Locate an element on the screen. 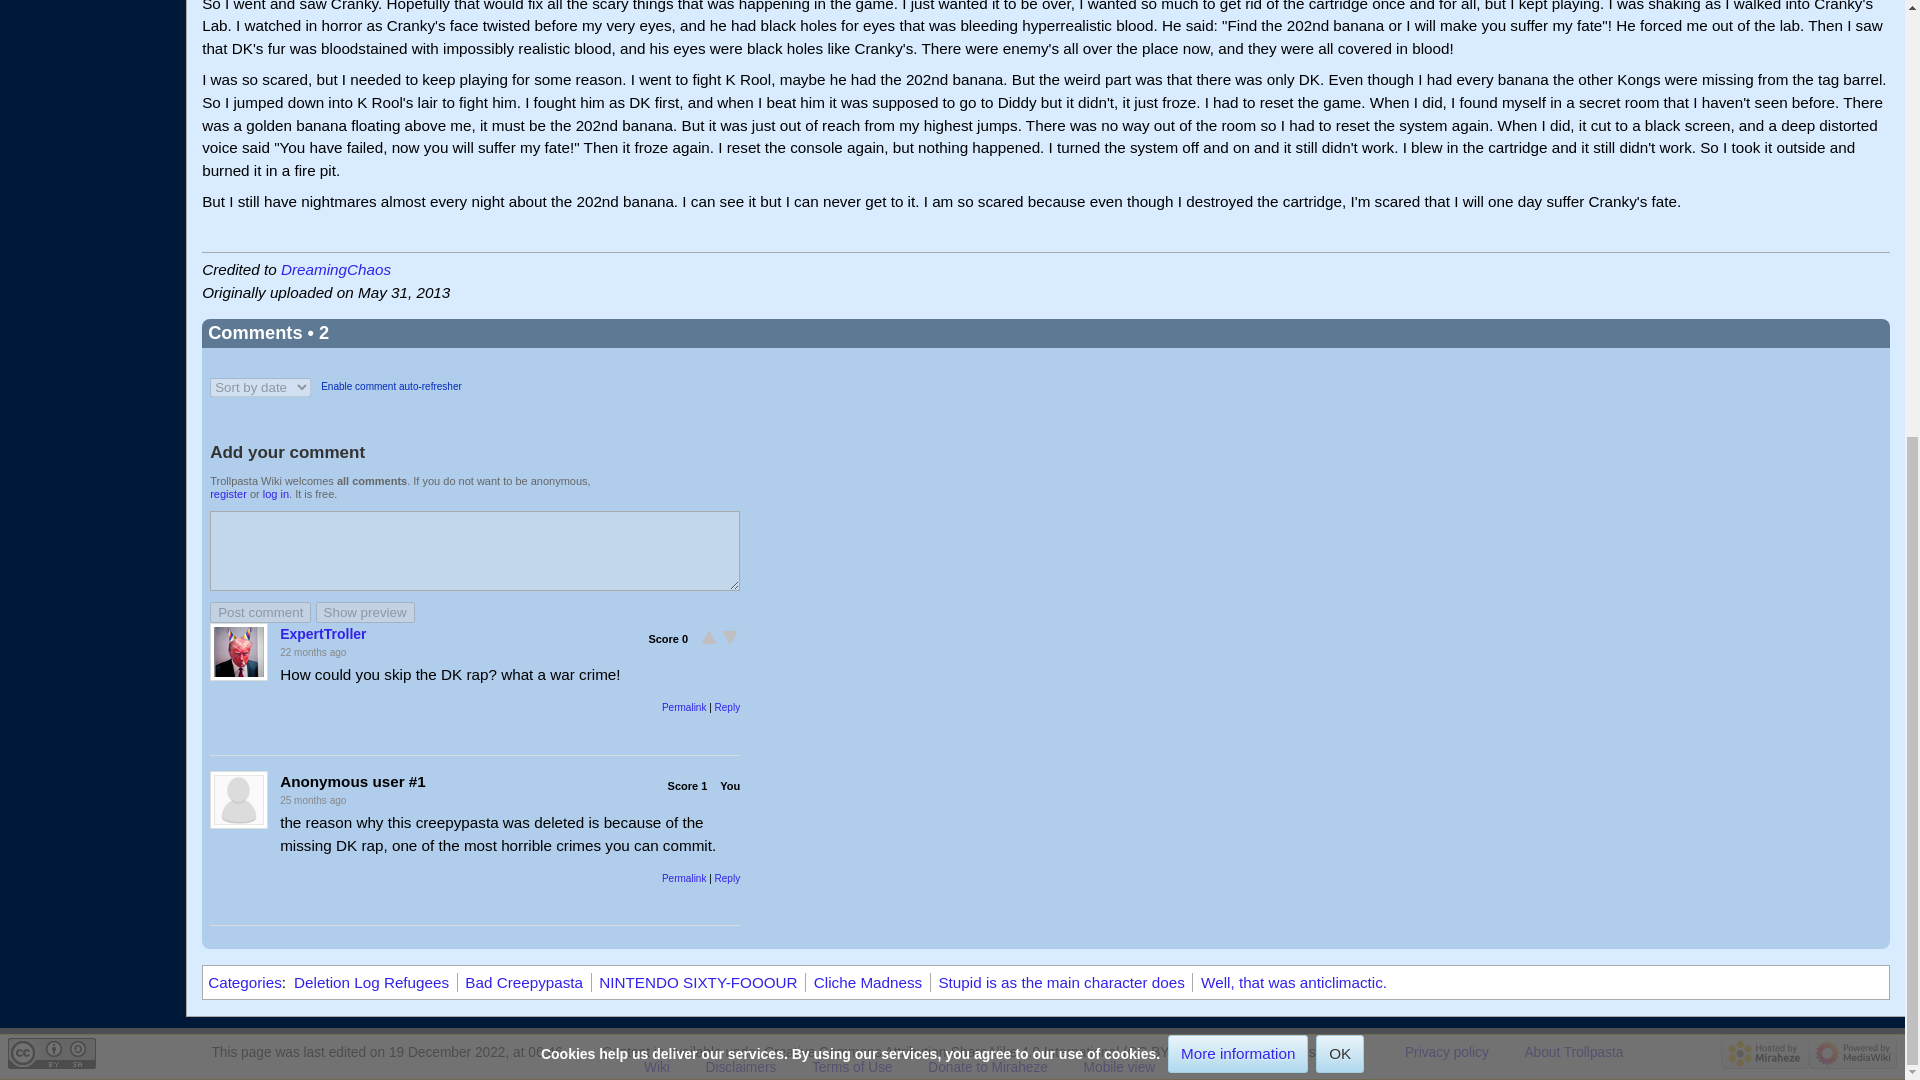 The width and height of the screenshot is (1920, 1080). DreamingChaos is located at coordinates (336, 269).